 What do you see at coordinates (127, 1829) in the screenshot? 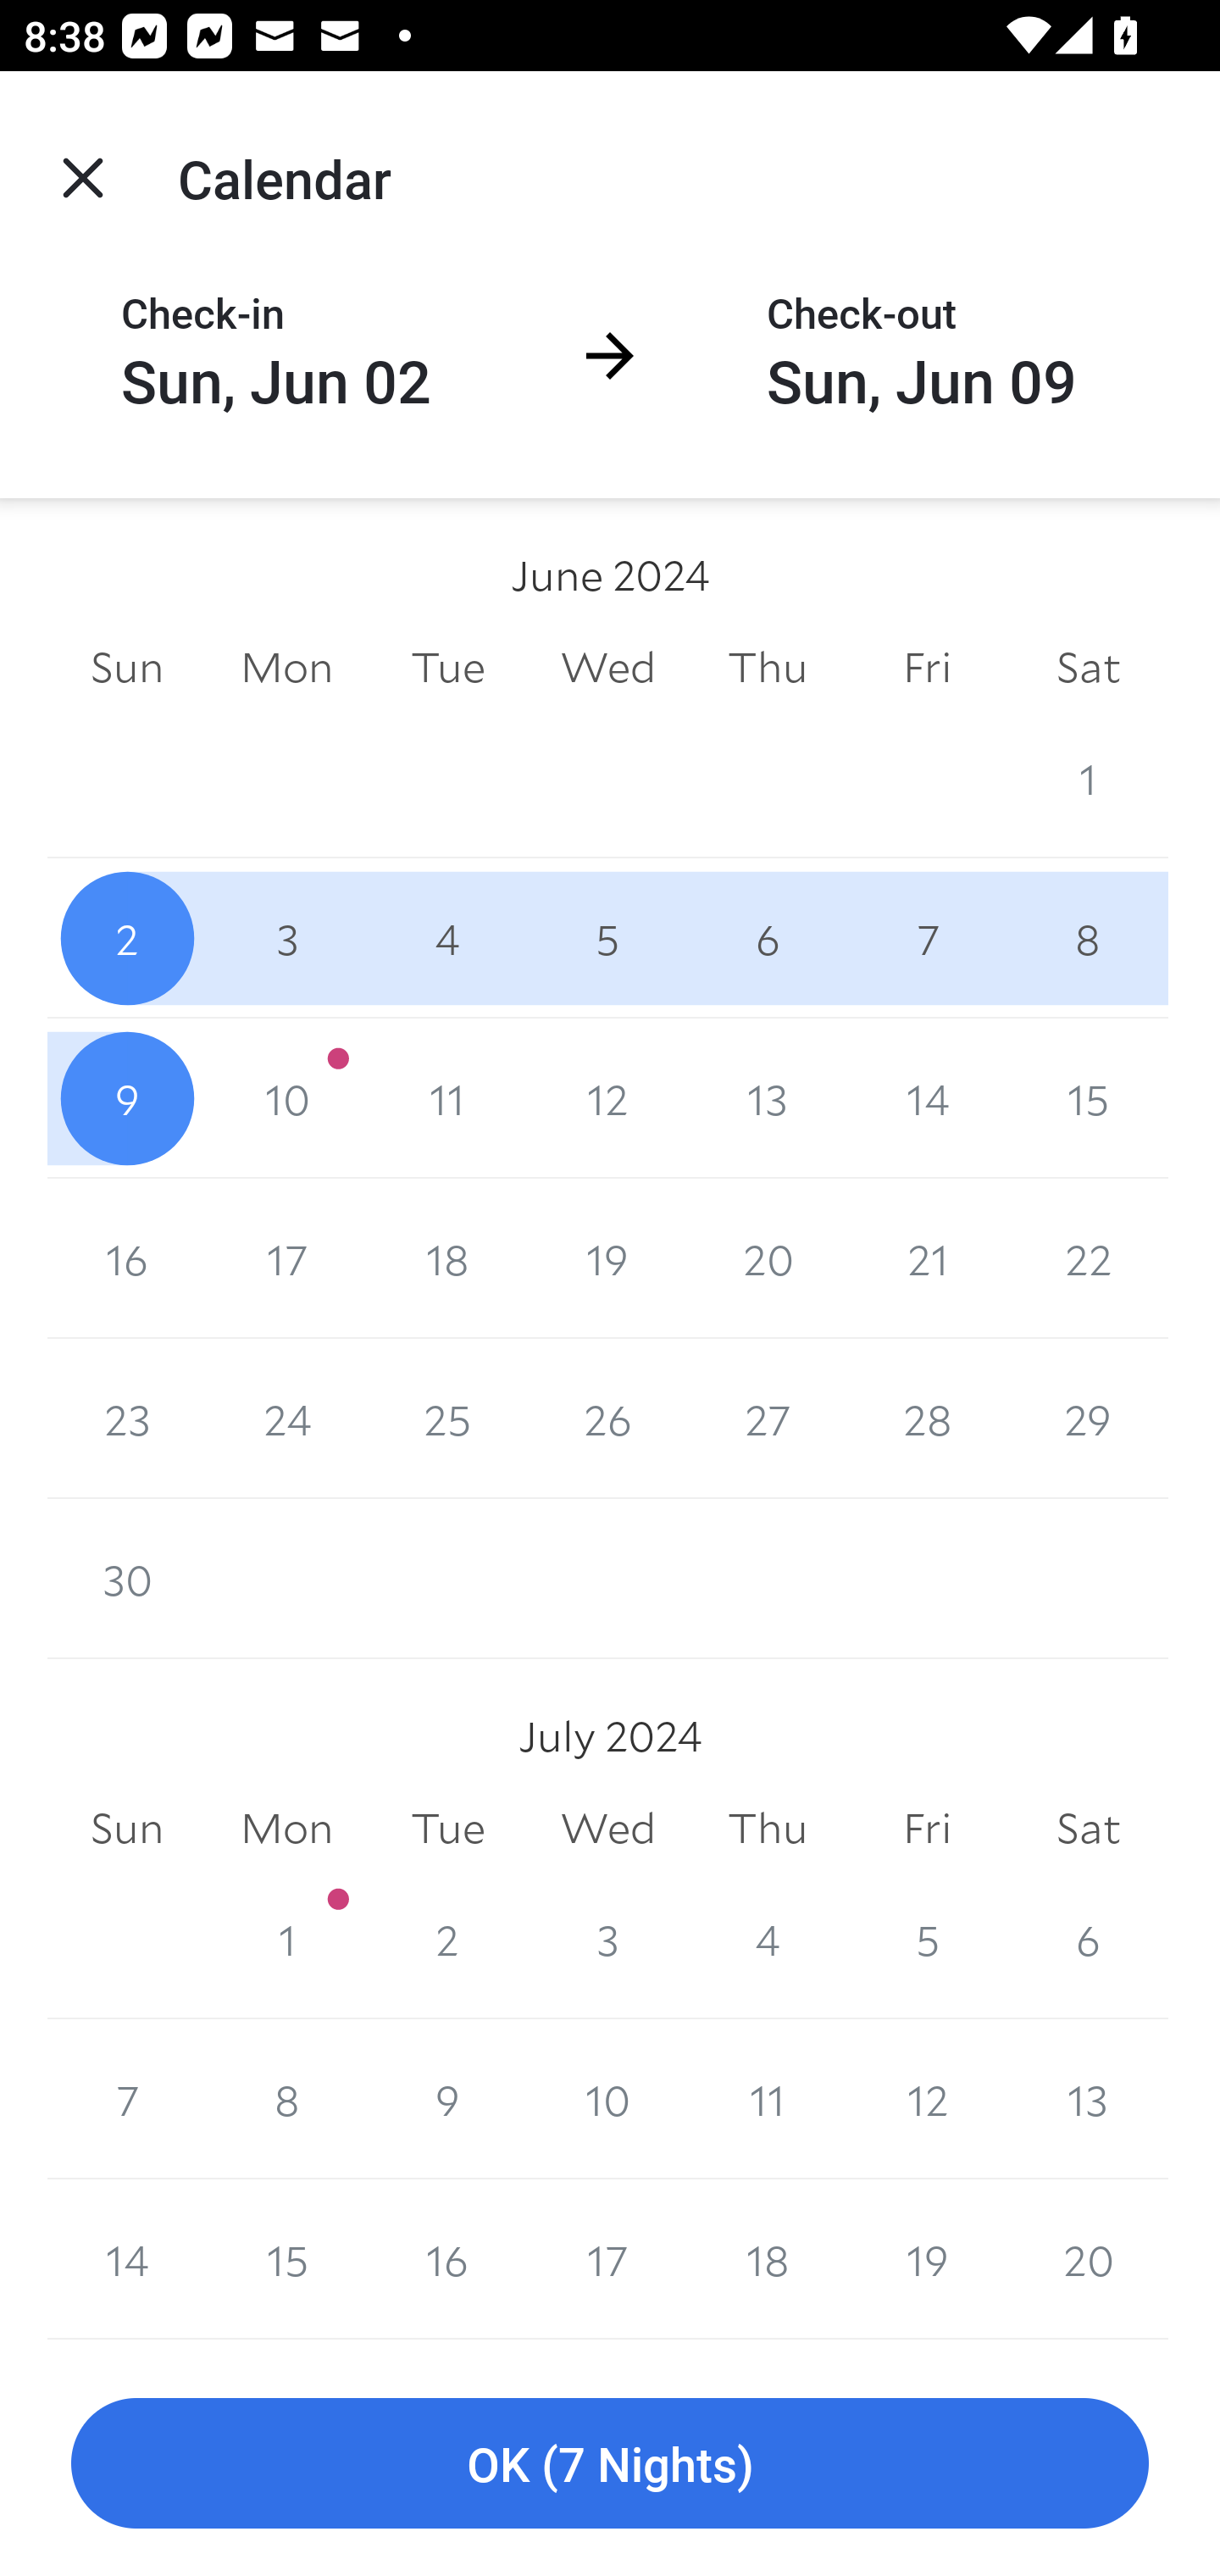
I see `Sun` at bounding box center [127, 1829].